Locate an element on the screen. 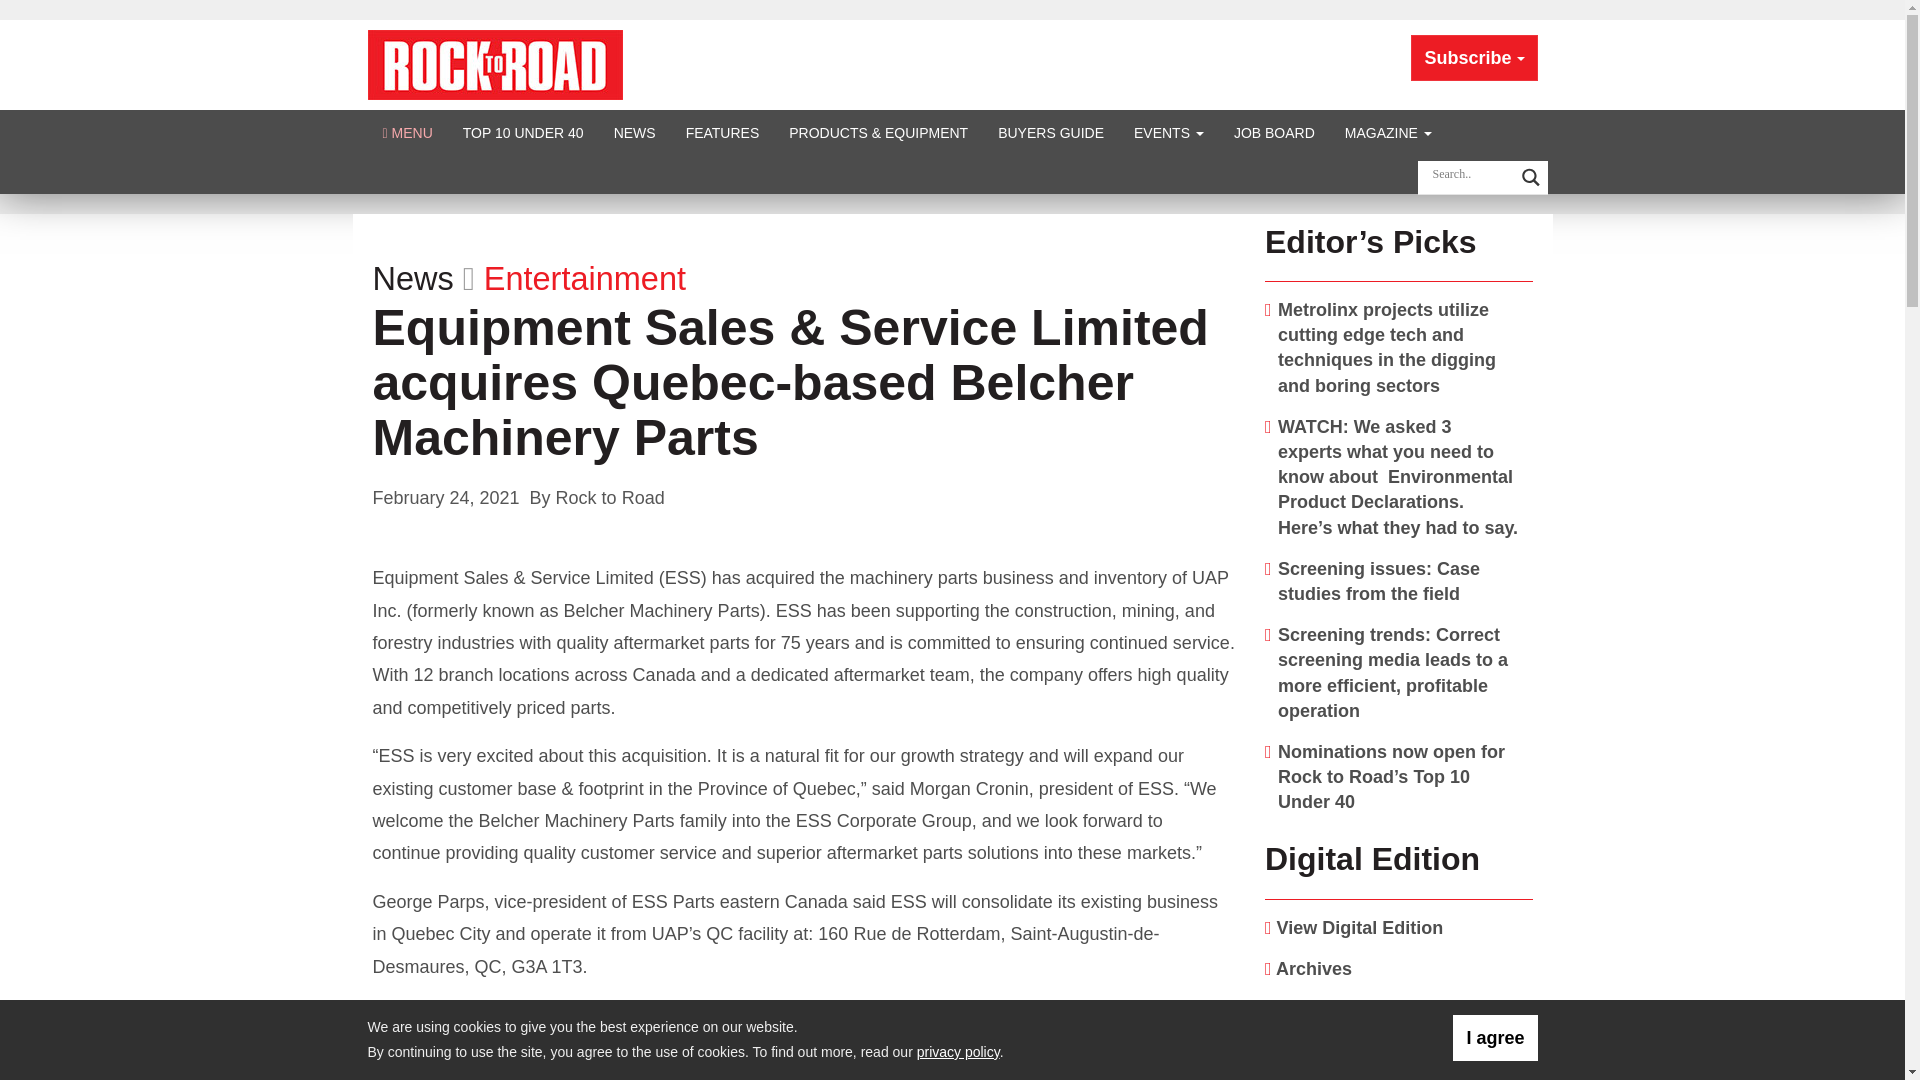 The width and height of the screenshot is (1920, 1080). EVENTS is located at coordinates (1169, 132).